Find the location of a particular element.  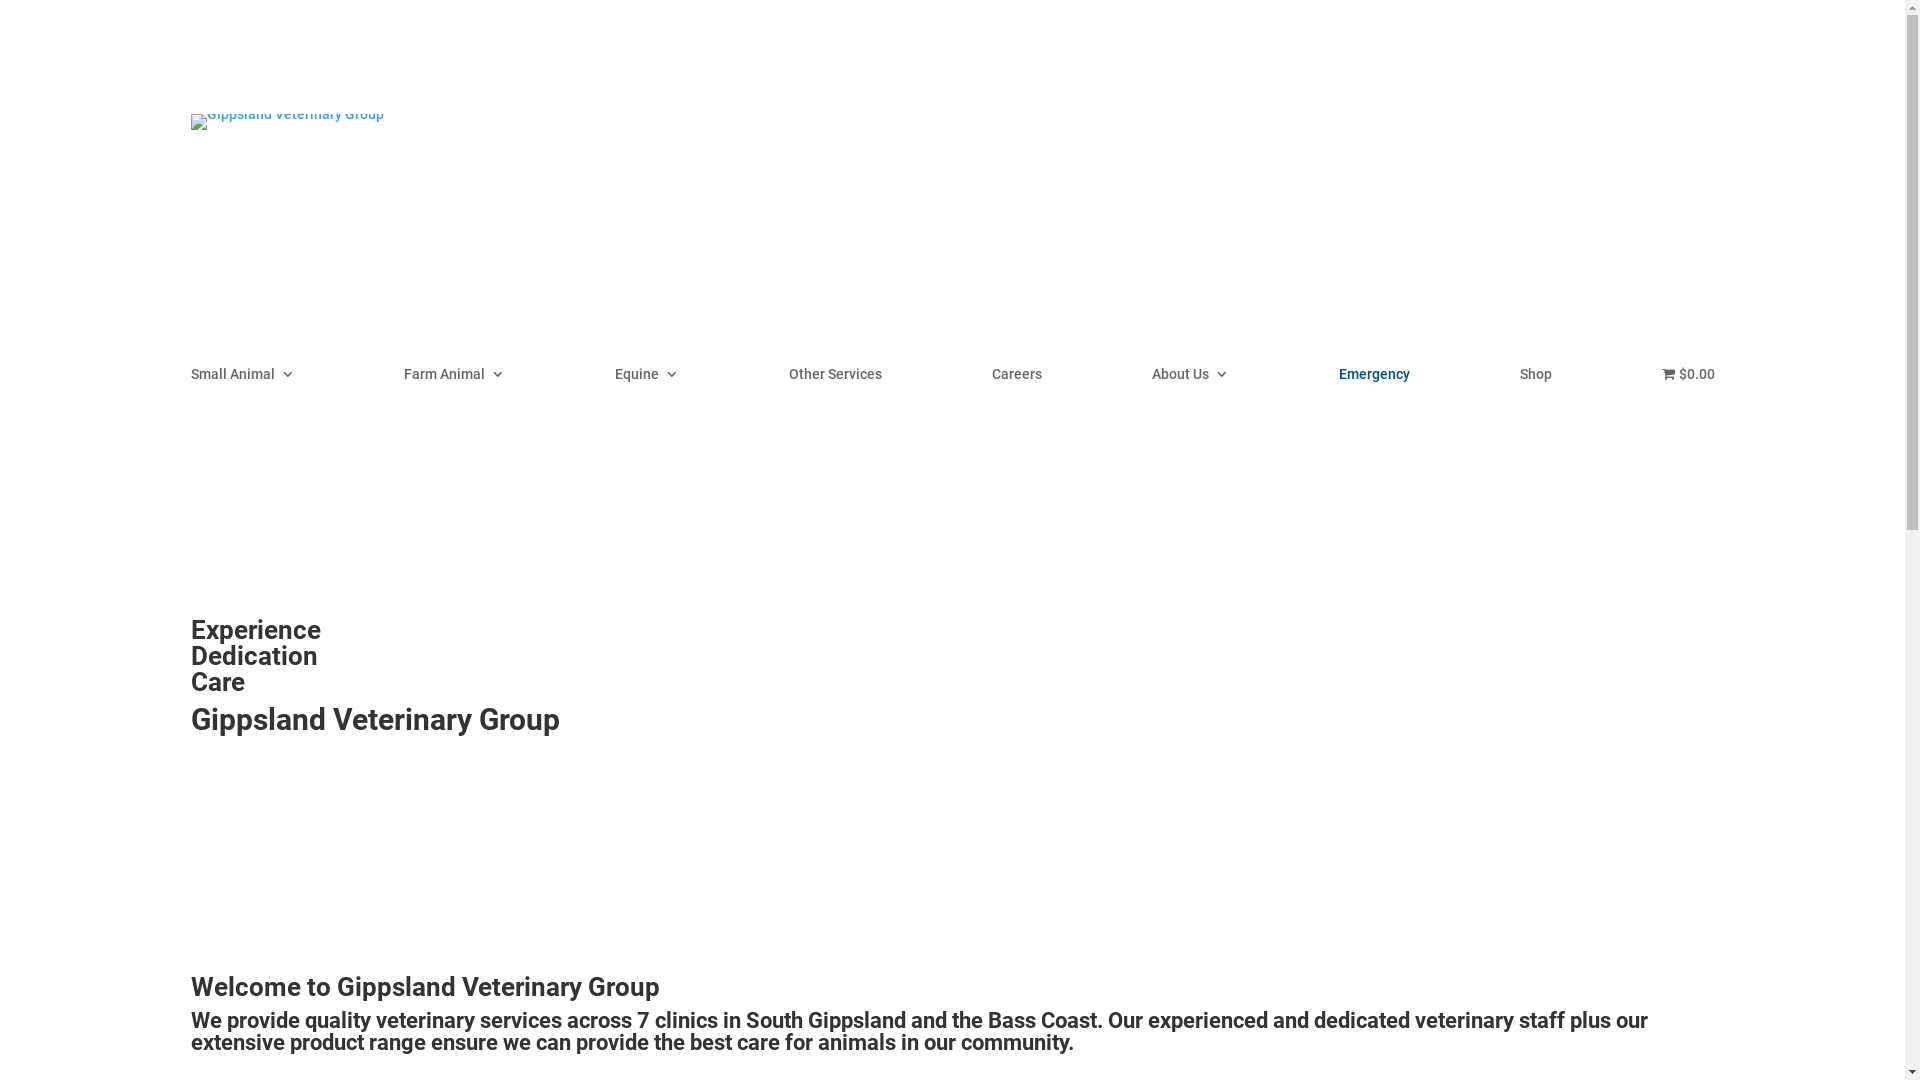

Farm Animal is located at coordinates (454, 378).